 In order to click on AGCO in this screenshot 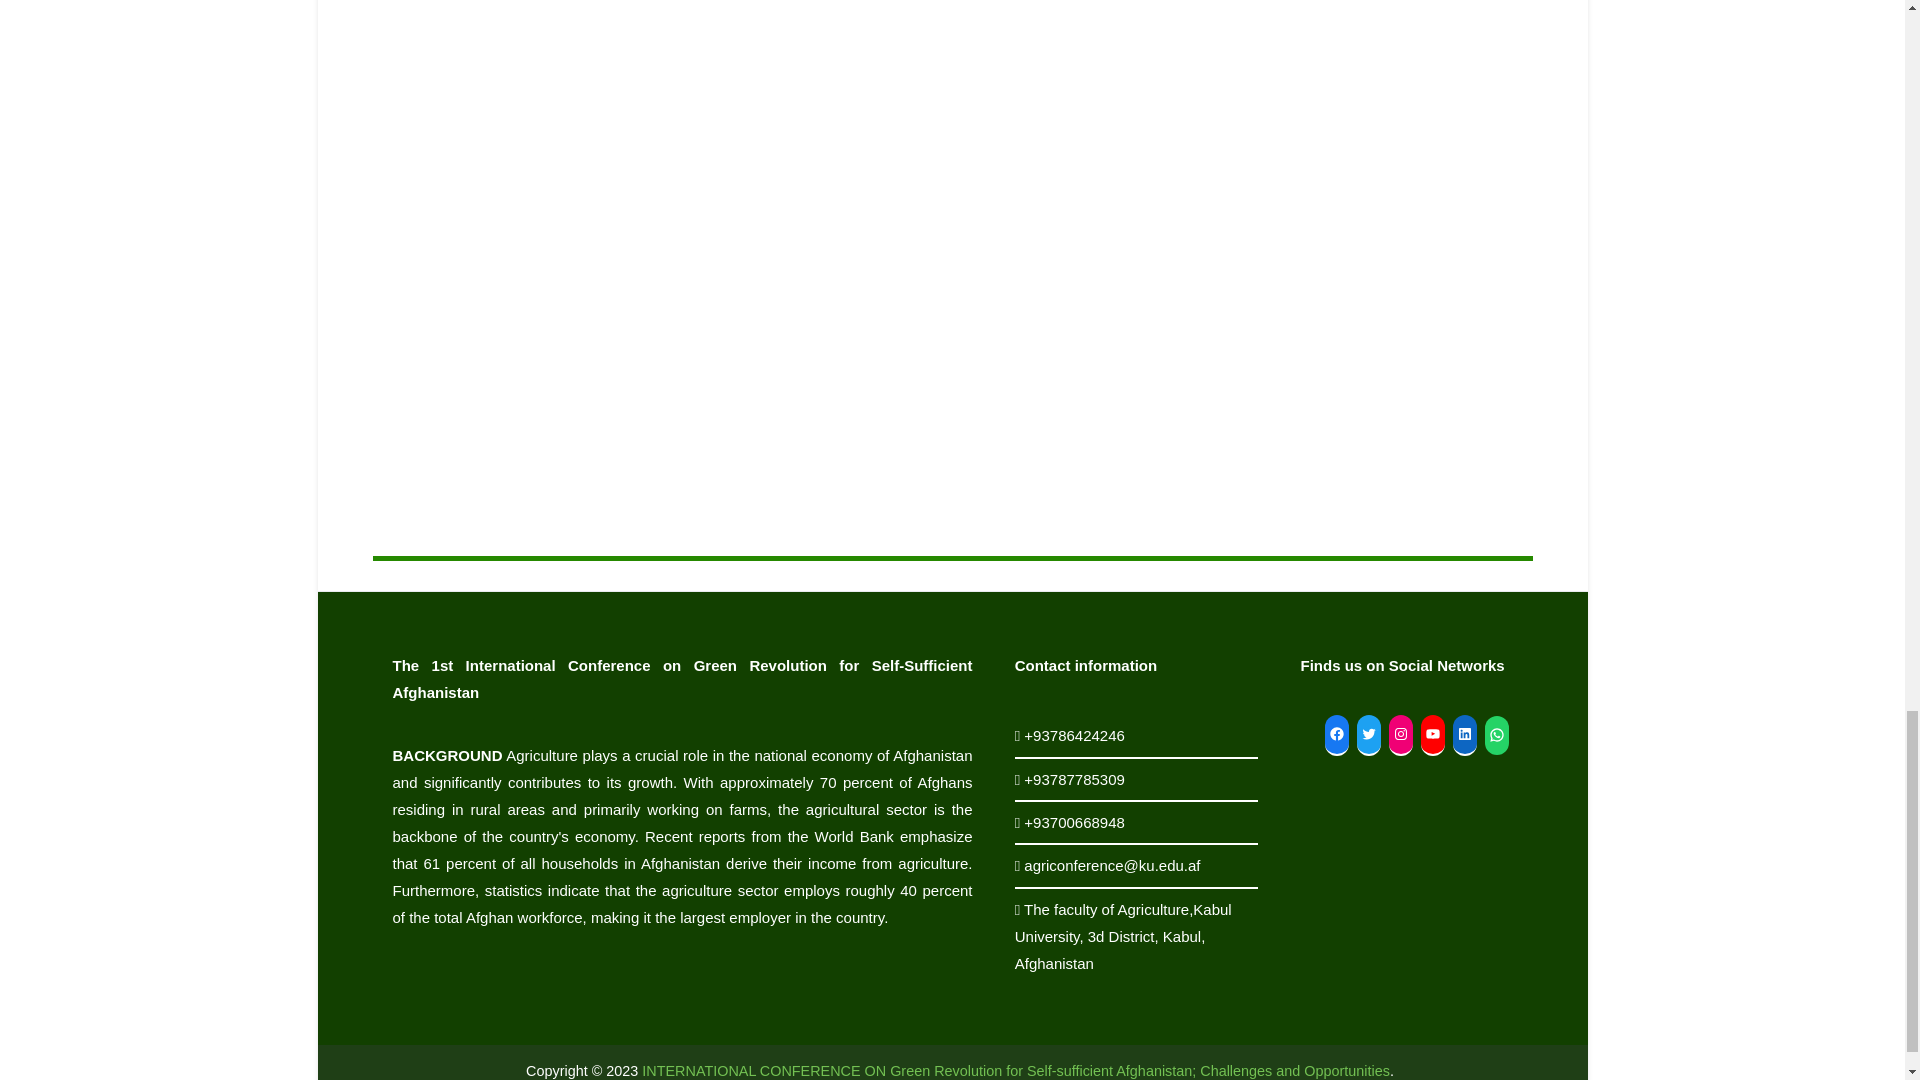, I will do `click(1016, 1070)`.